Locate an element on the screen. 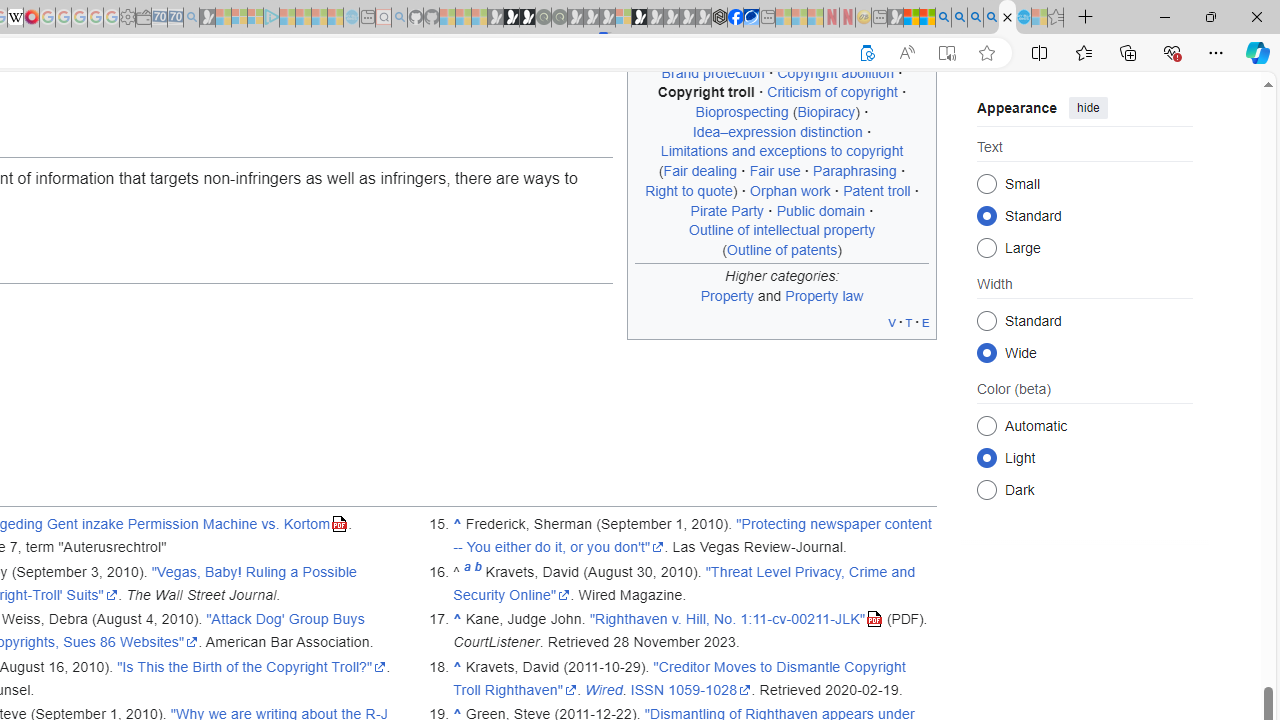 The height and width of the screenshot is (720, 1280). "Threat Level Privacy, Crime and Security Online" is located at coordinates (684, 583).